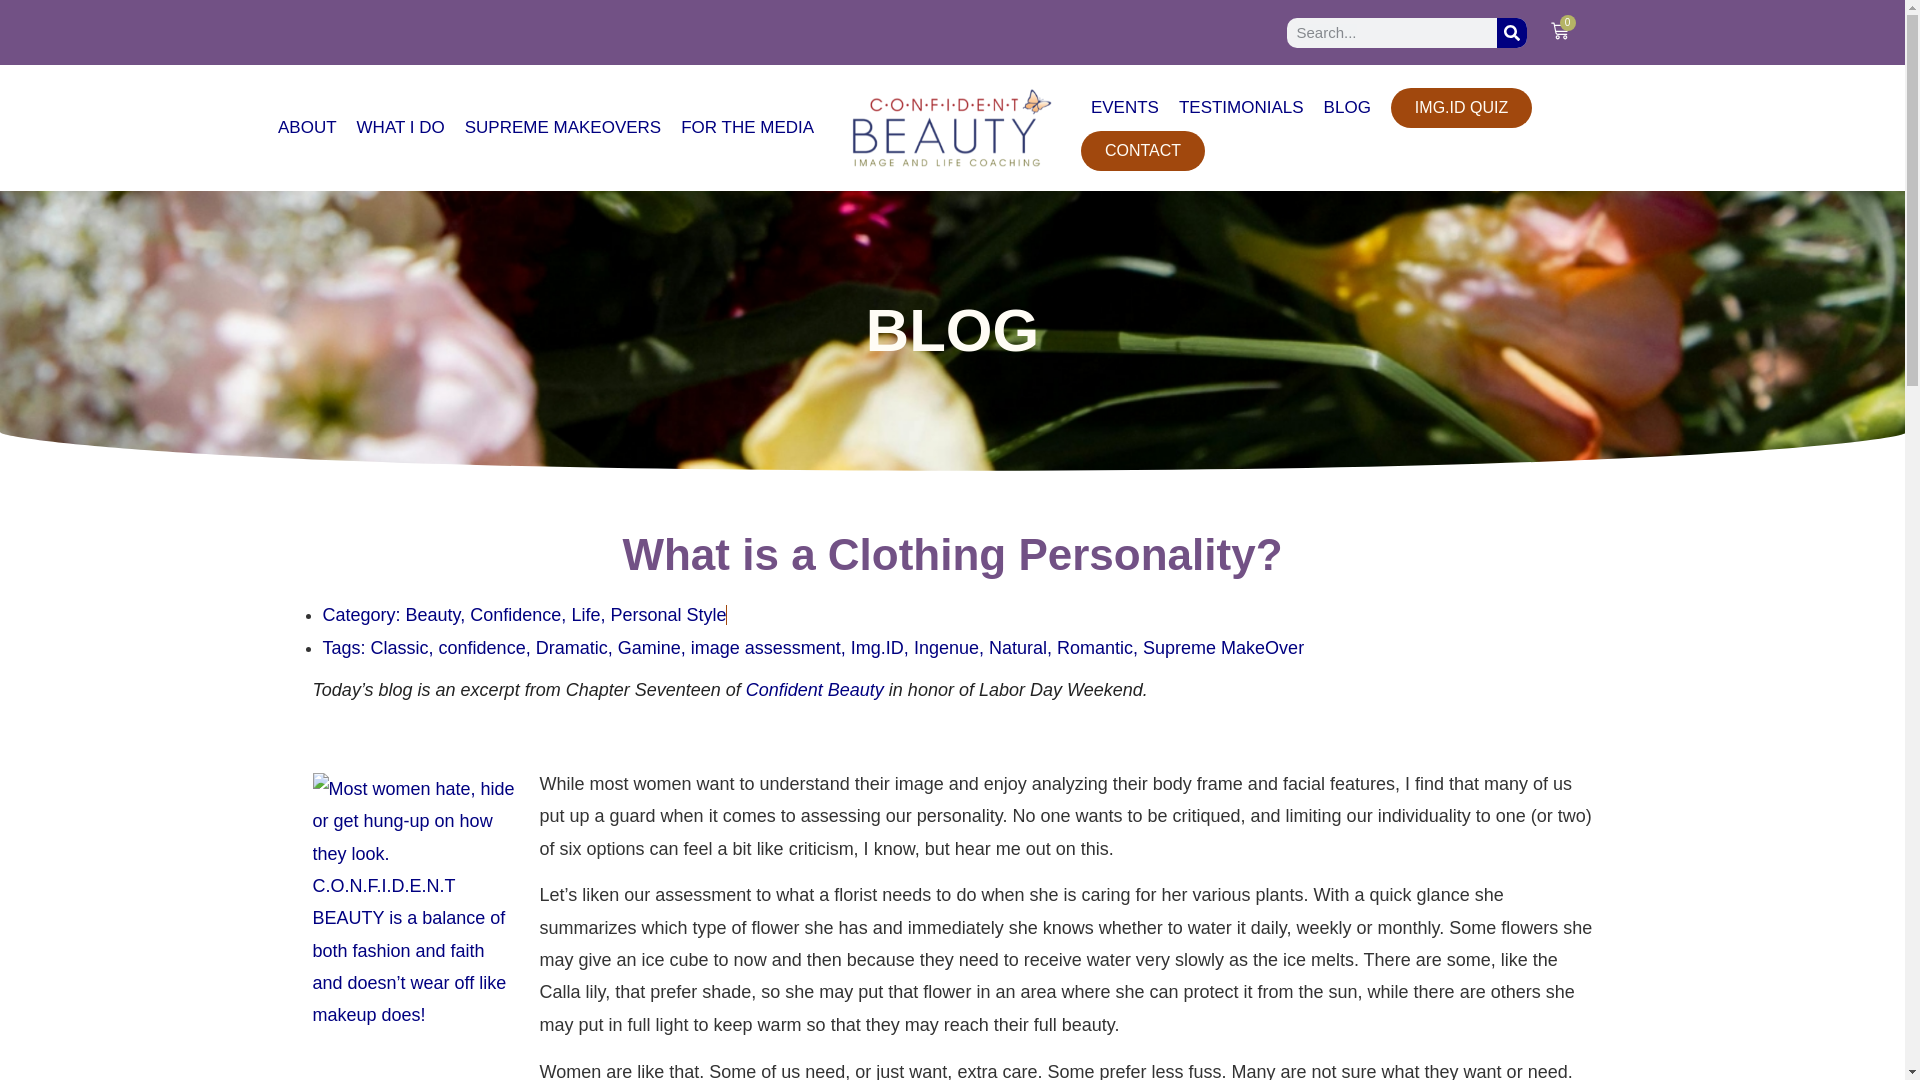 The width and height of the screenshot is (1920, 1080). What do you see at coordinates (308, 128) in the screenshot?
I see `ABOUT` at bounding box center [308, 128].